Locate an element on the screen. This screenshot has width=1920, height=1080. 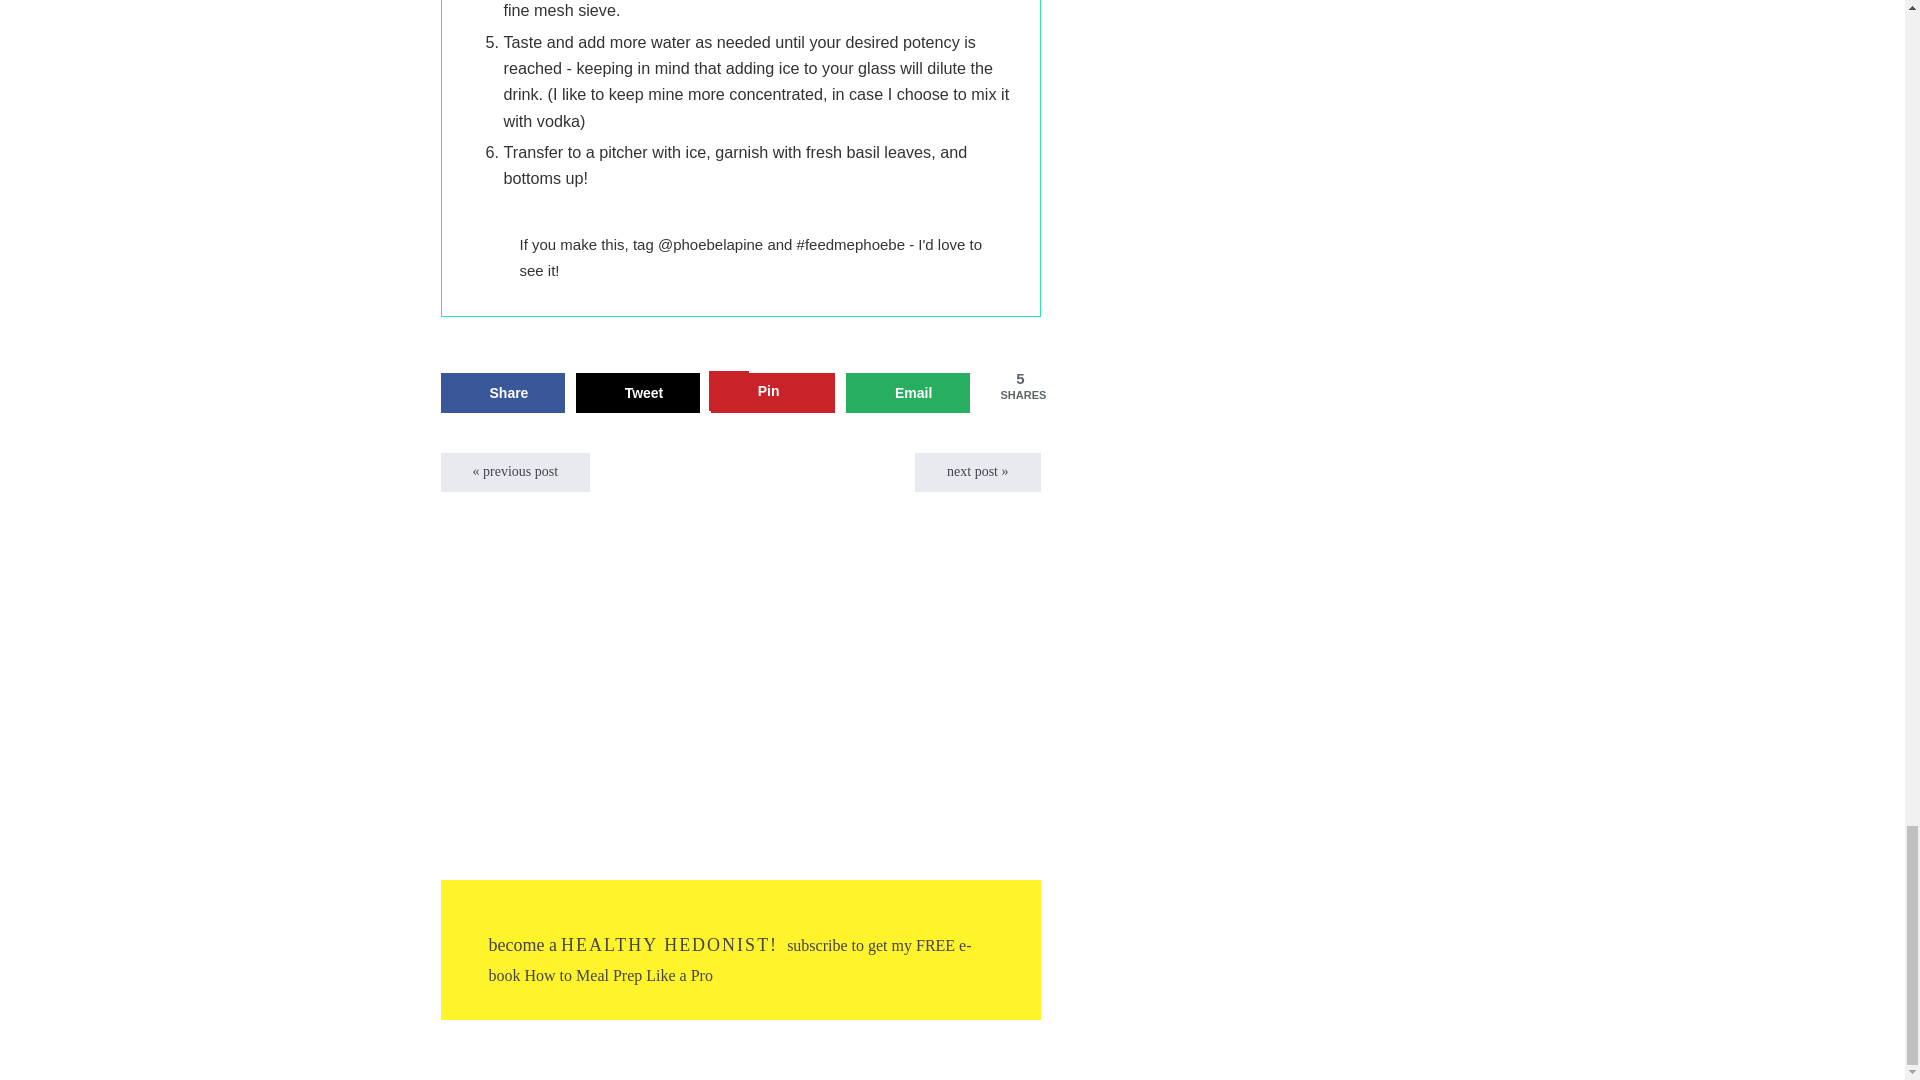
Save to Pinterest is located at coordinates (772, 392).